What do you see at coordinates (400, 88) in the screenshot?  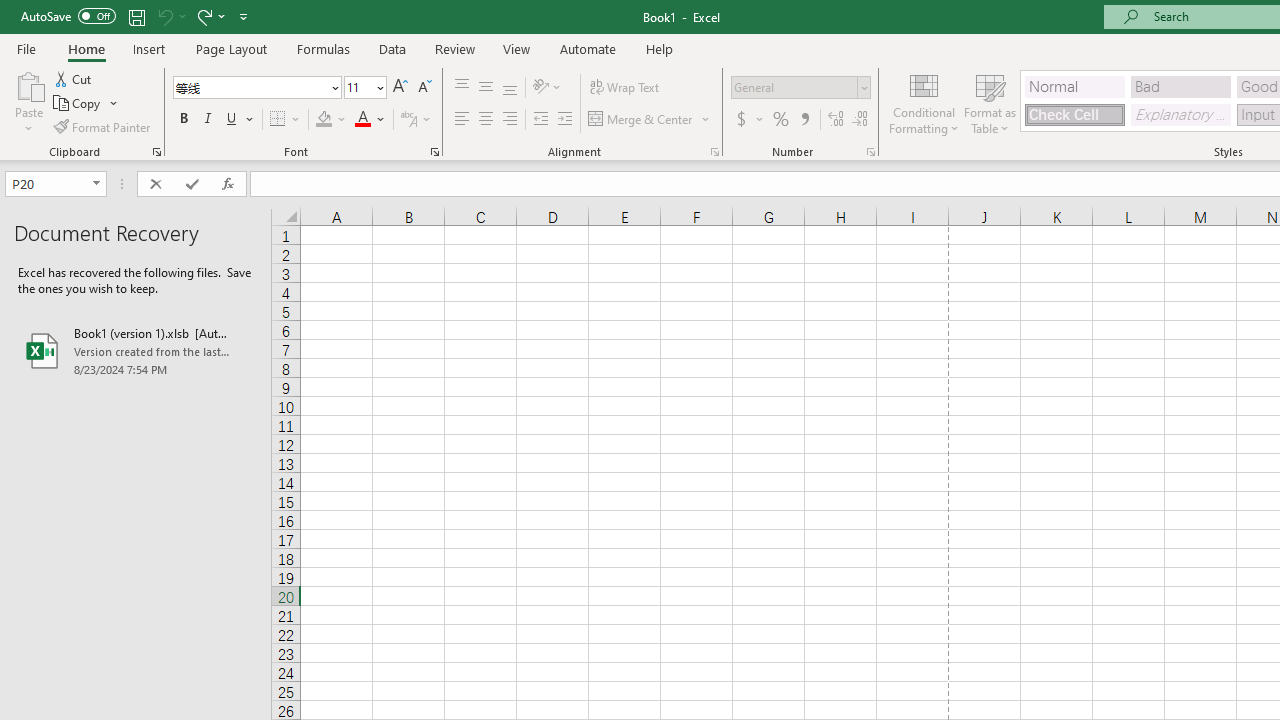 I see `Increase Font Size` at bounding box center [400, 88].